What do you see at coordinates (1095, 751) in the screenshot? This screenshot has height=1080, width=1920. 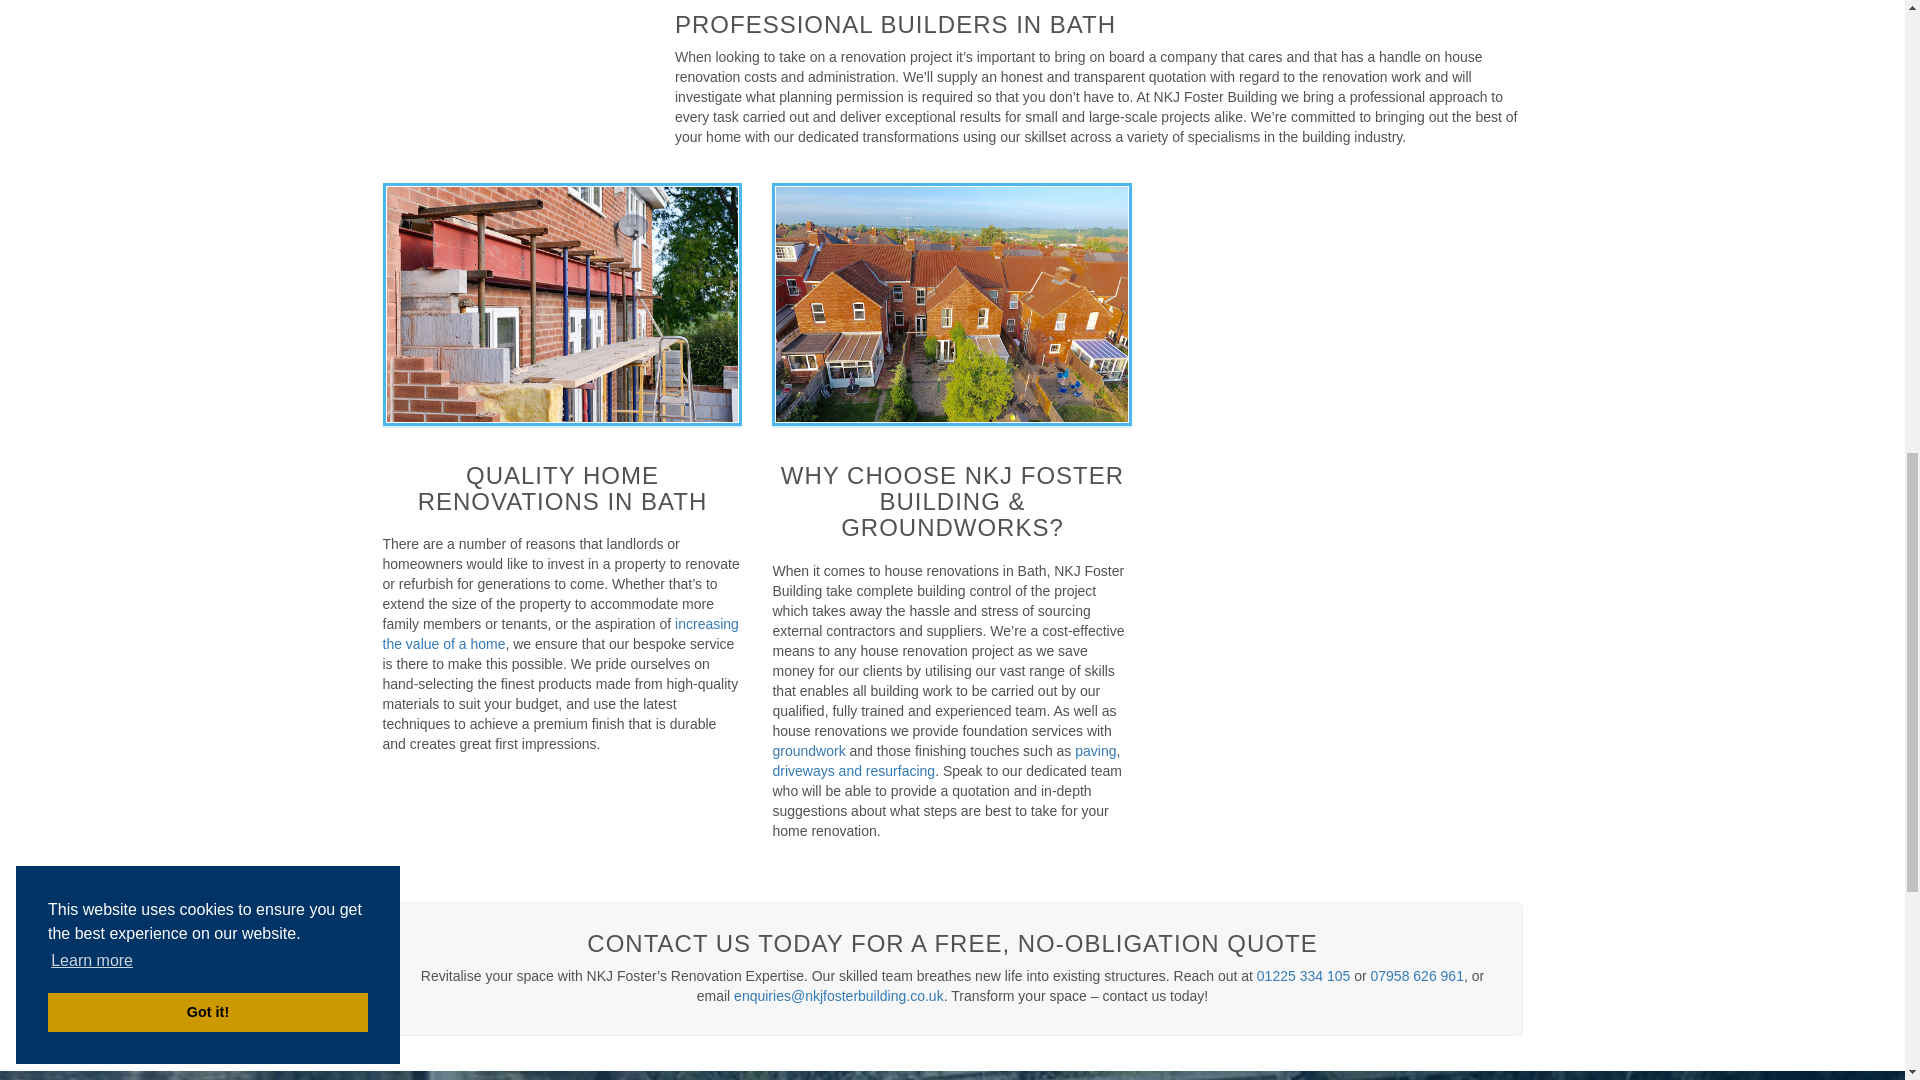 I see `paving` at bounding box center [1095, 751].